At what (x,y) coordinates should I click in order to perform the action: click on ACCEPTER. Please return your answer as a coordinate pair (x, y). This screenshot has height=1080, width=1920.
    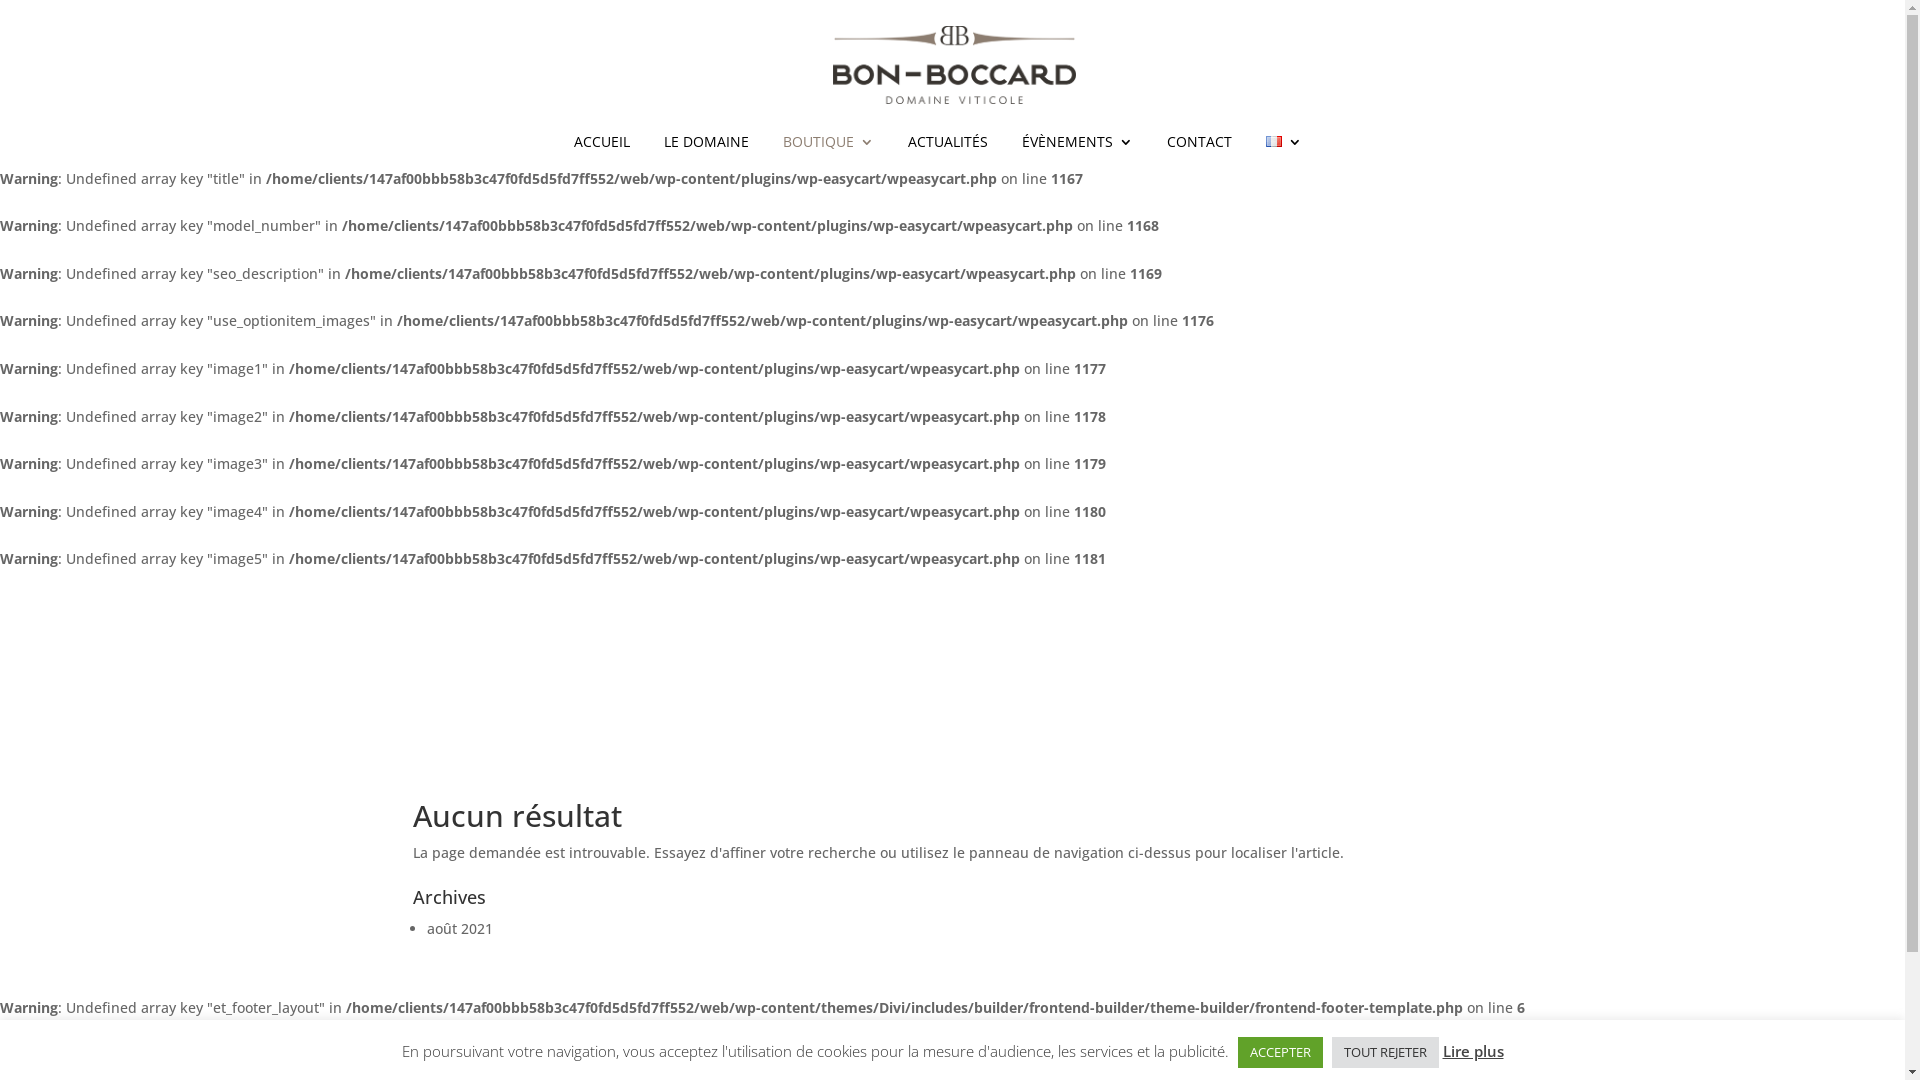
    Looking at the image, I should click on (1280, 1052).